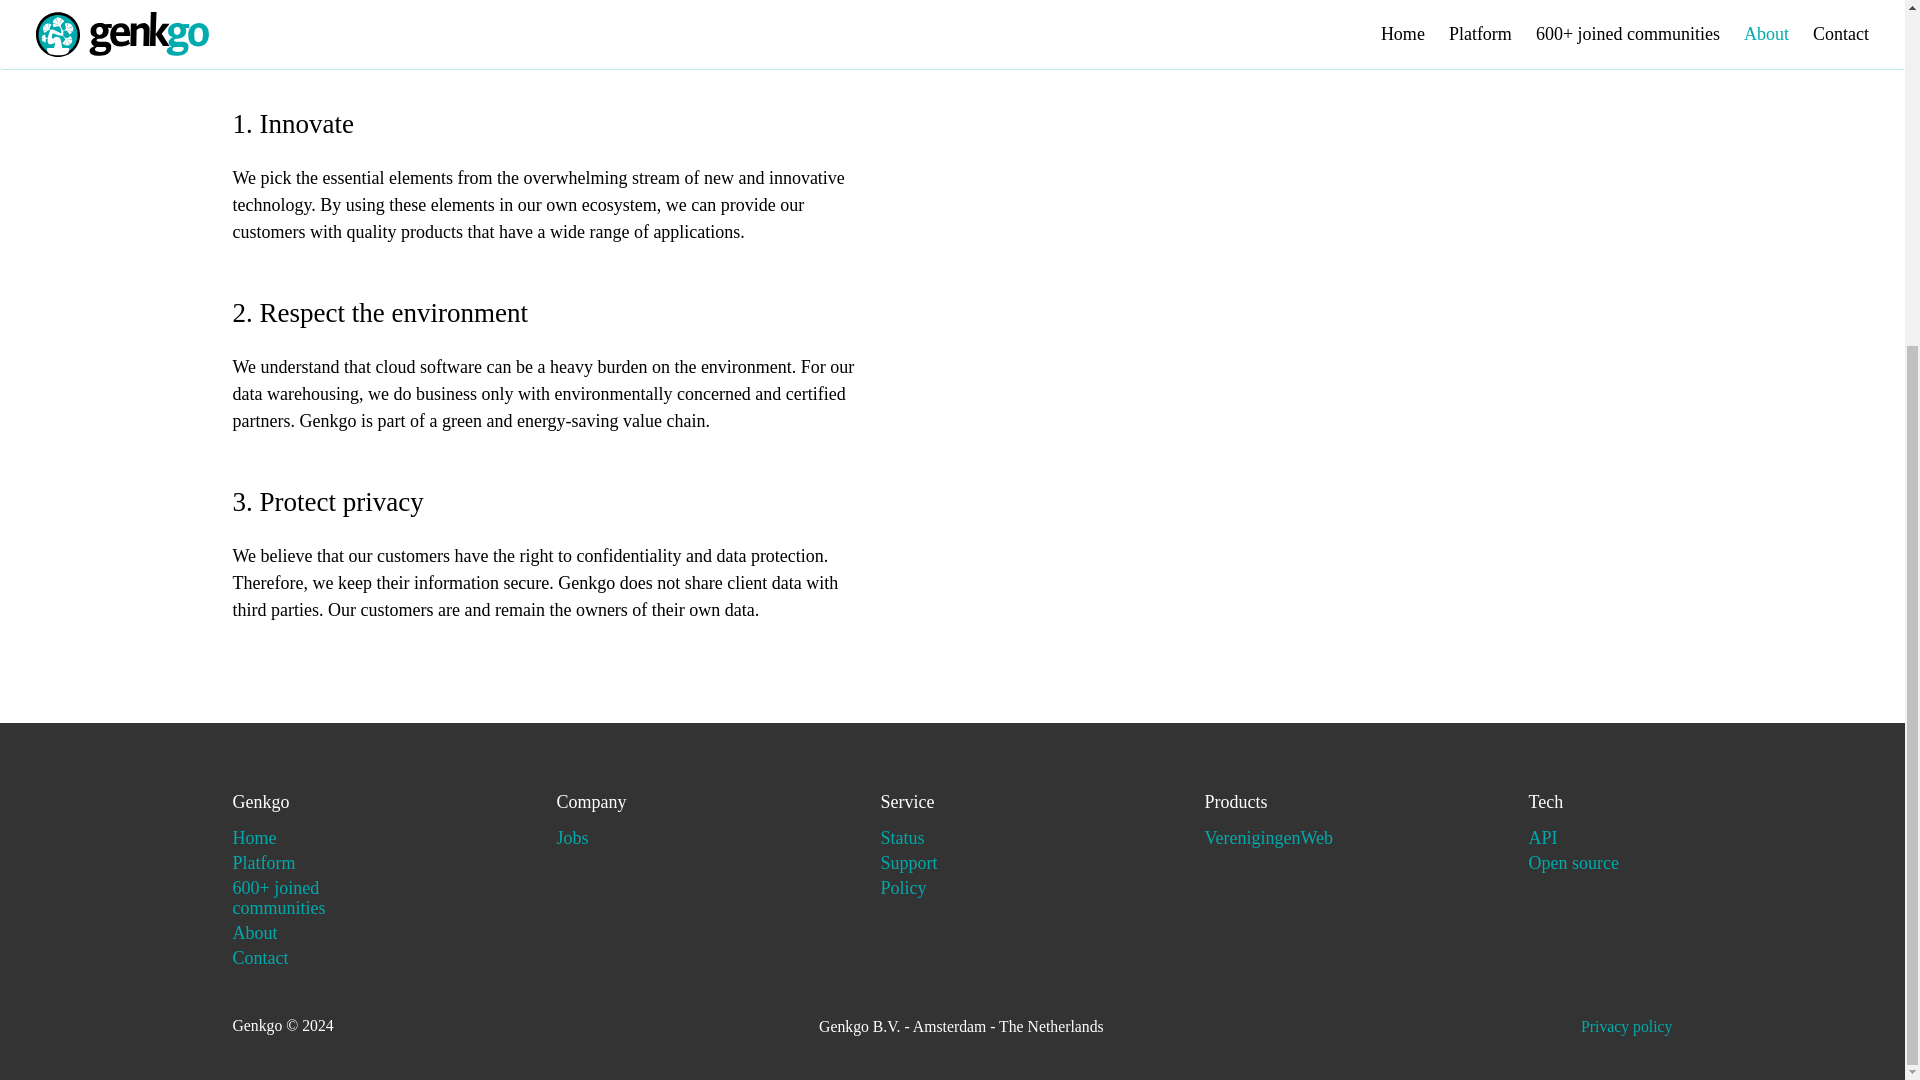  I want to click on Jobs, so click(572, 838).